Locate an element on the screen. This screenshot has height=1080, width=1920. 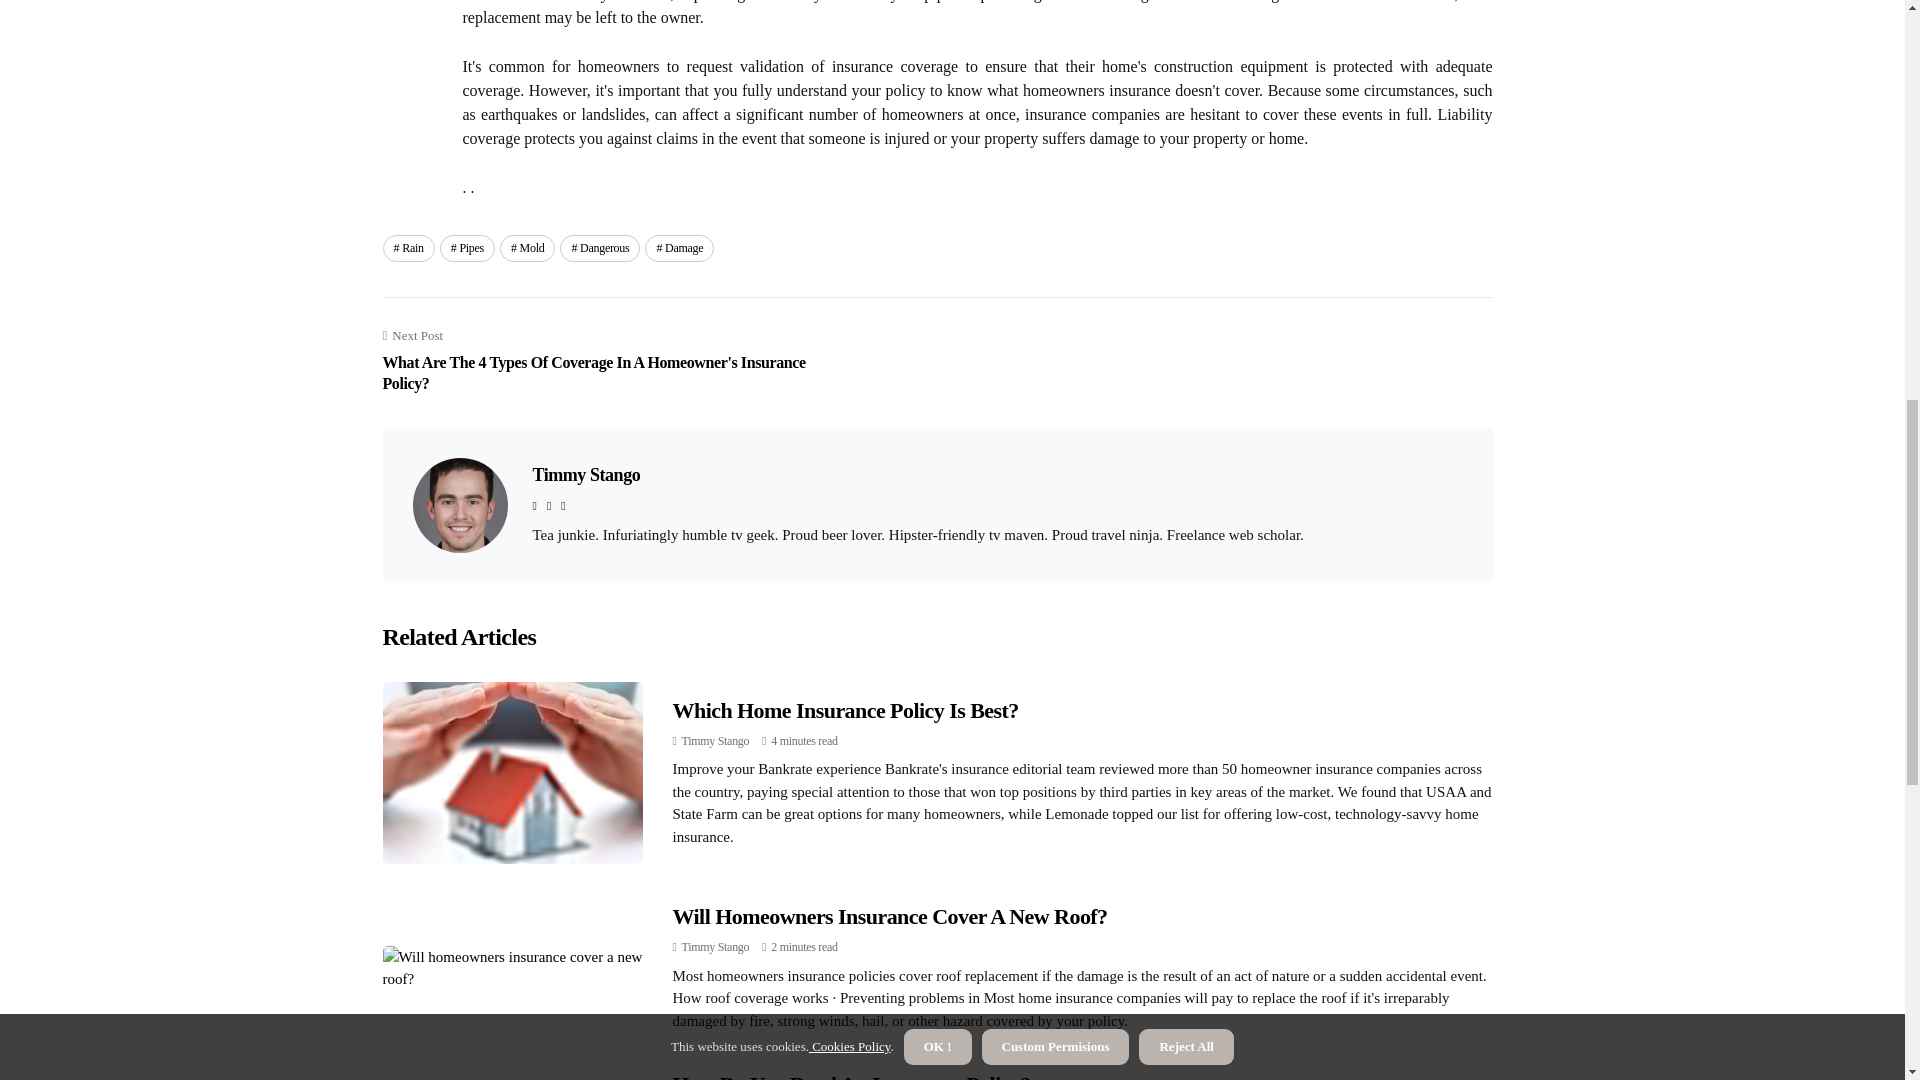
Posts by Timmy Stango is located at coordinates (716, 946).